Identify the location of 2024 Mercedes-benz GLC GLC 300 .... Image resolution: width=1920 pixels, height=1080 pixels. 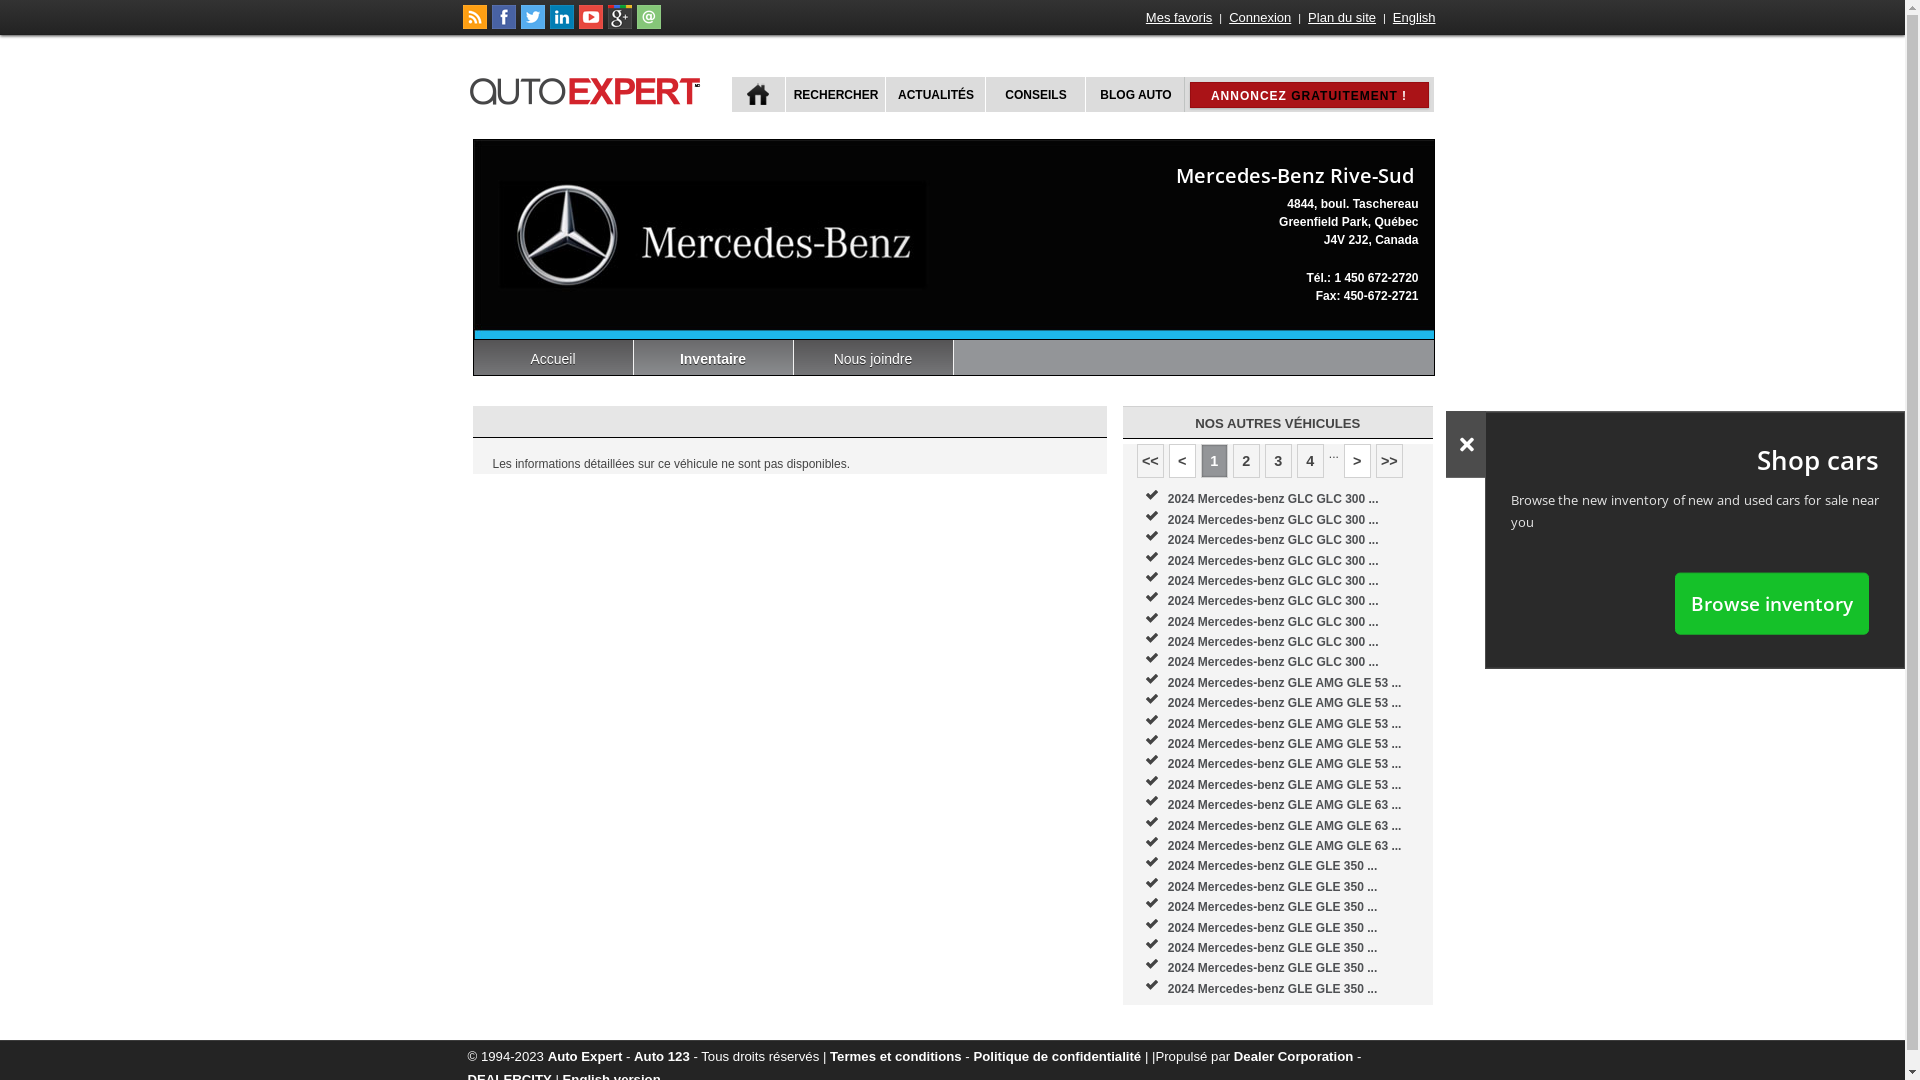
(1274, 540).